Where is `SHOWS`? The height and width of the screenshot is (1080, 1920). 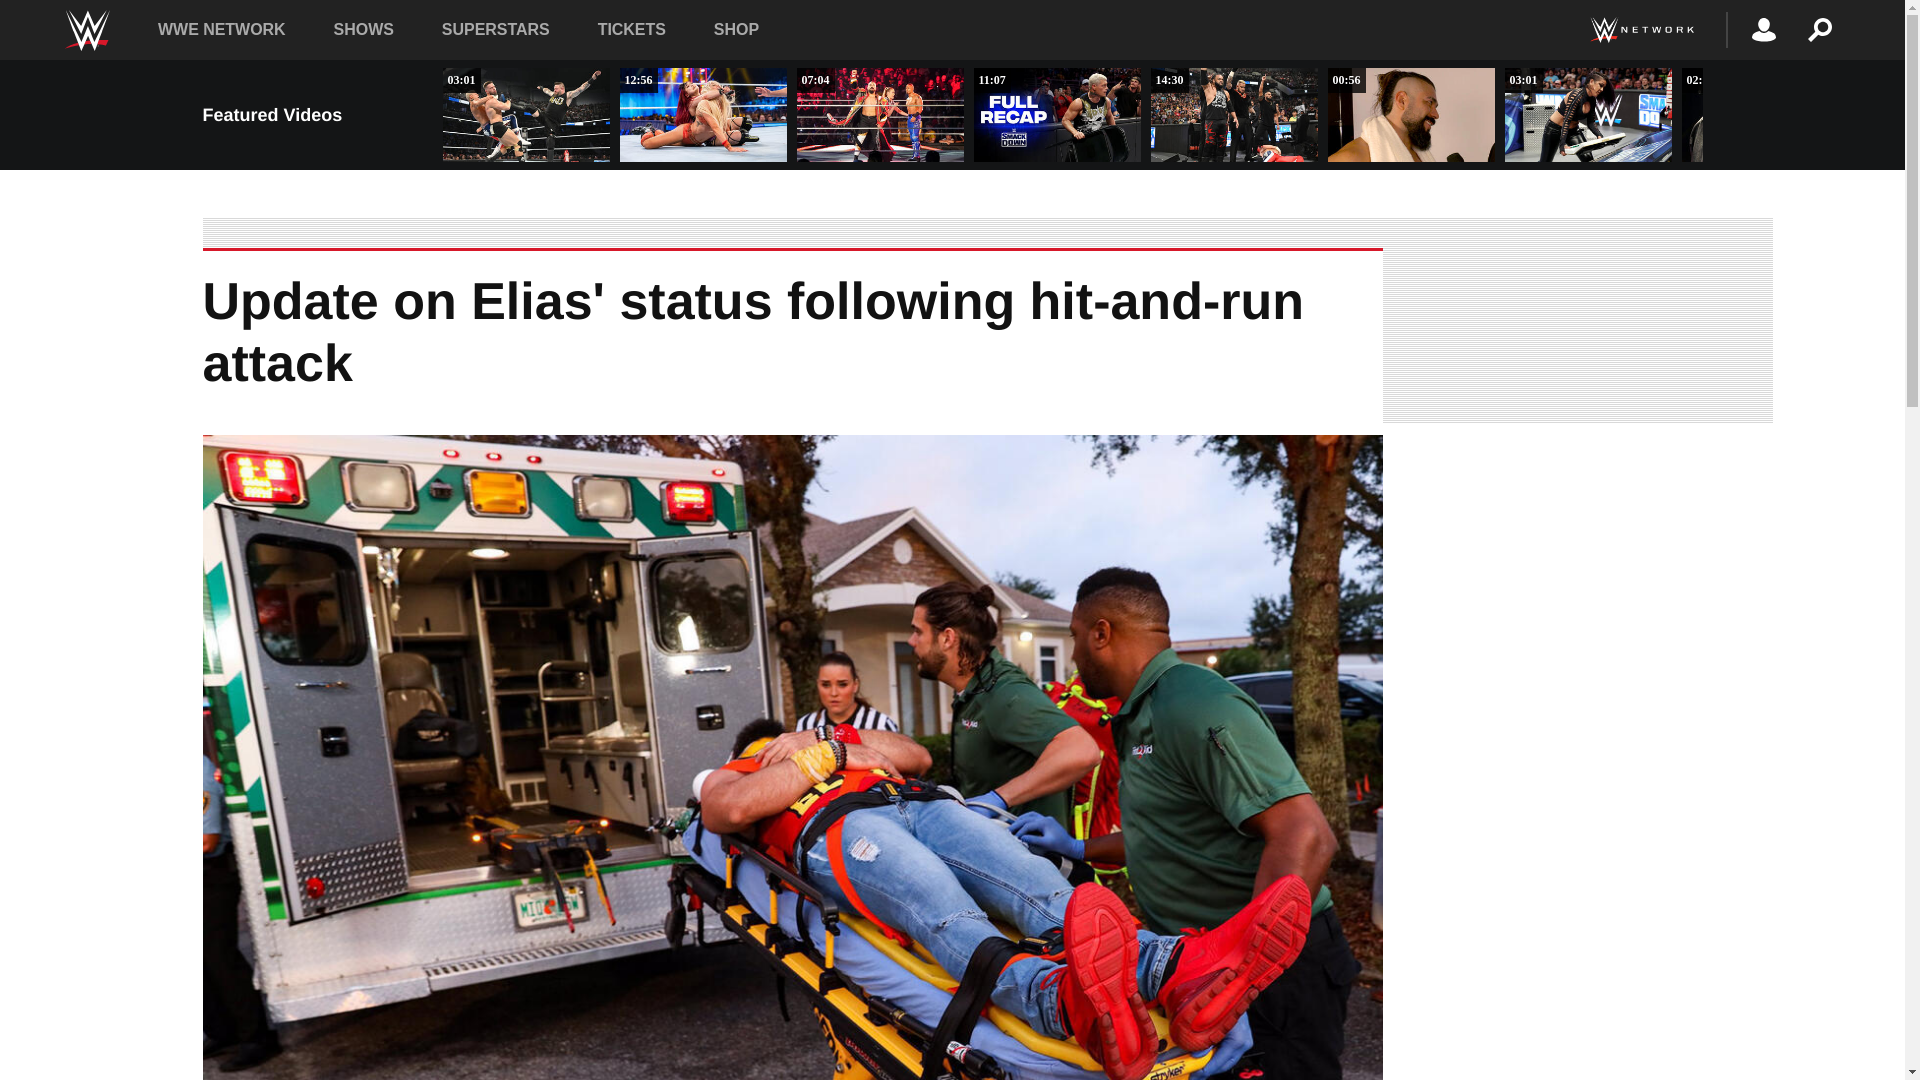 SHOWS is located at coordinates (364, 28).